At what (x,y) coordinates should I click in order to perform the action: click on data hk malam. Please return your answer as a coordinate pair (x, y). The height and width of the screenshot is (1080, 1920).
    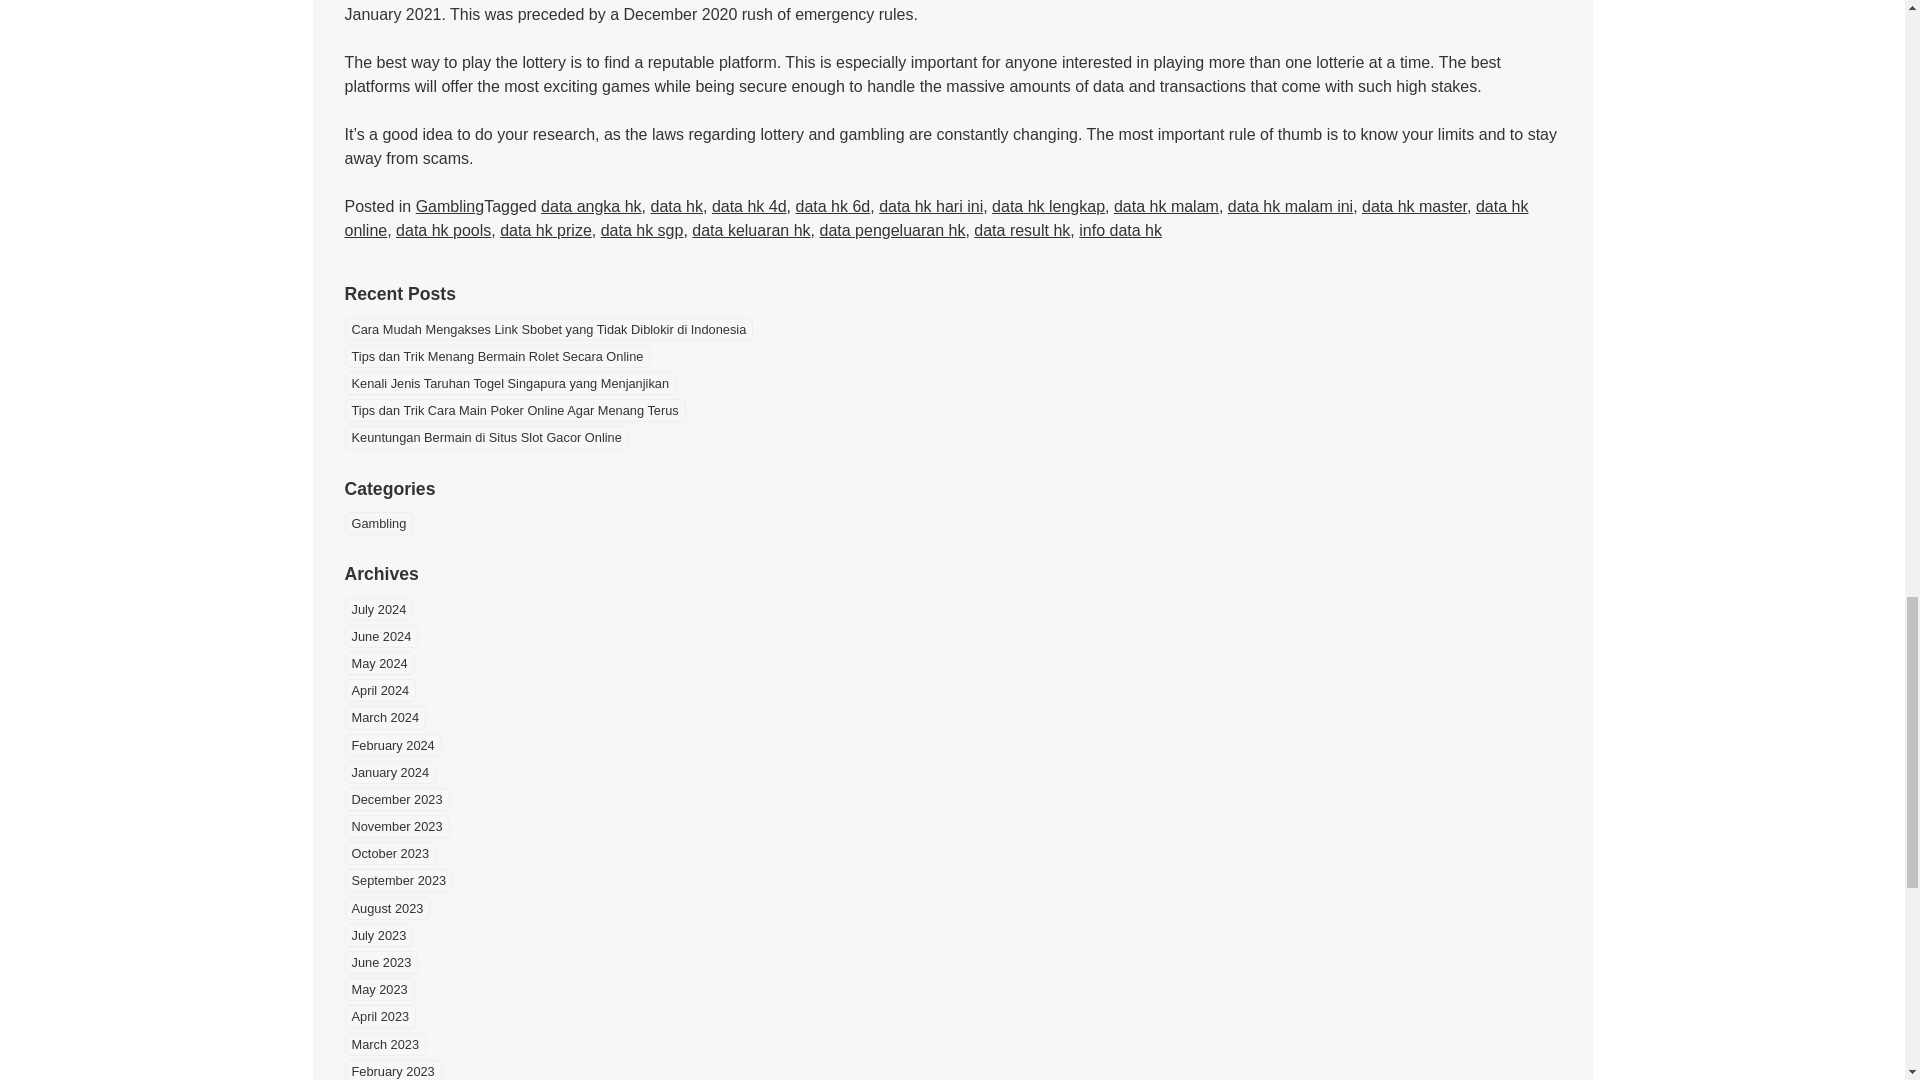
    Looking at the image, I should click on (1166, 206).